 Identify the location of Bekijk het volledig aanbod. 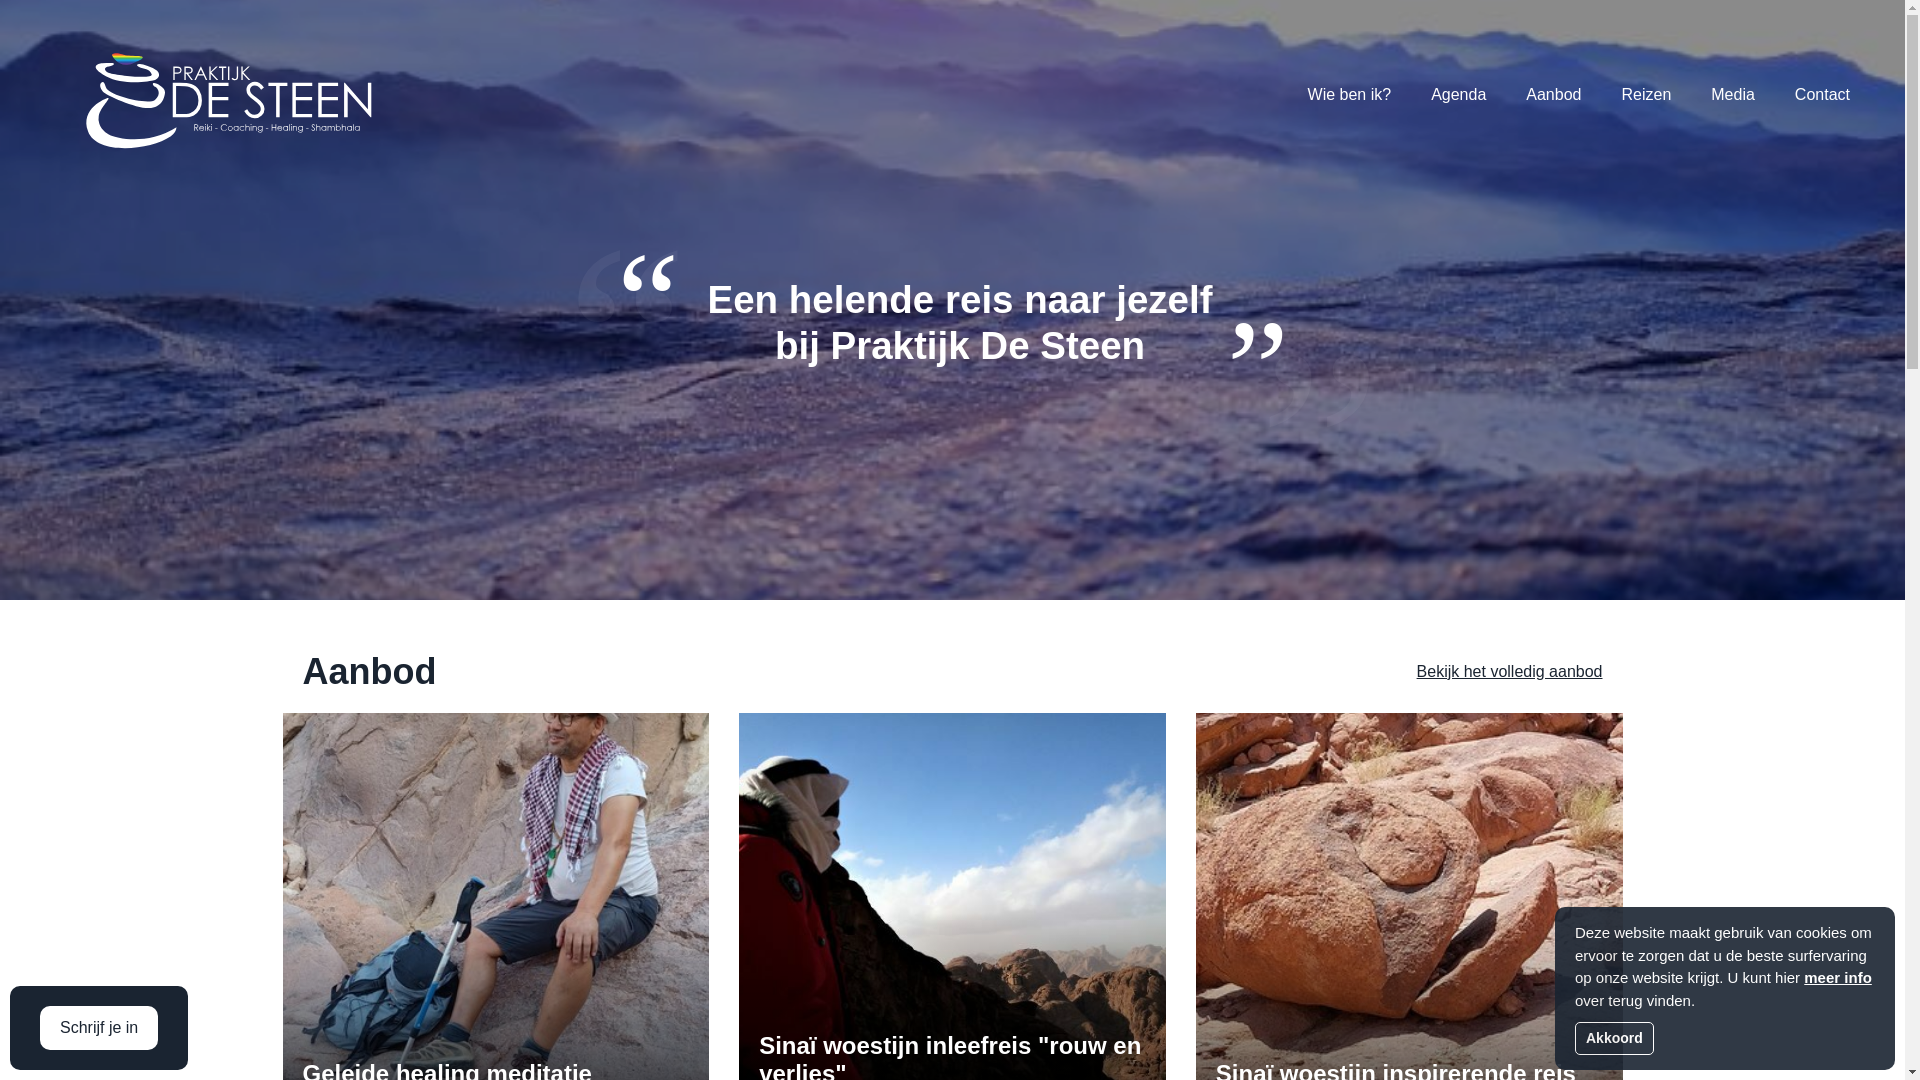
(1510, 672).